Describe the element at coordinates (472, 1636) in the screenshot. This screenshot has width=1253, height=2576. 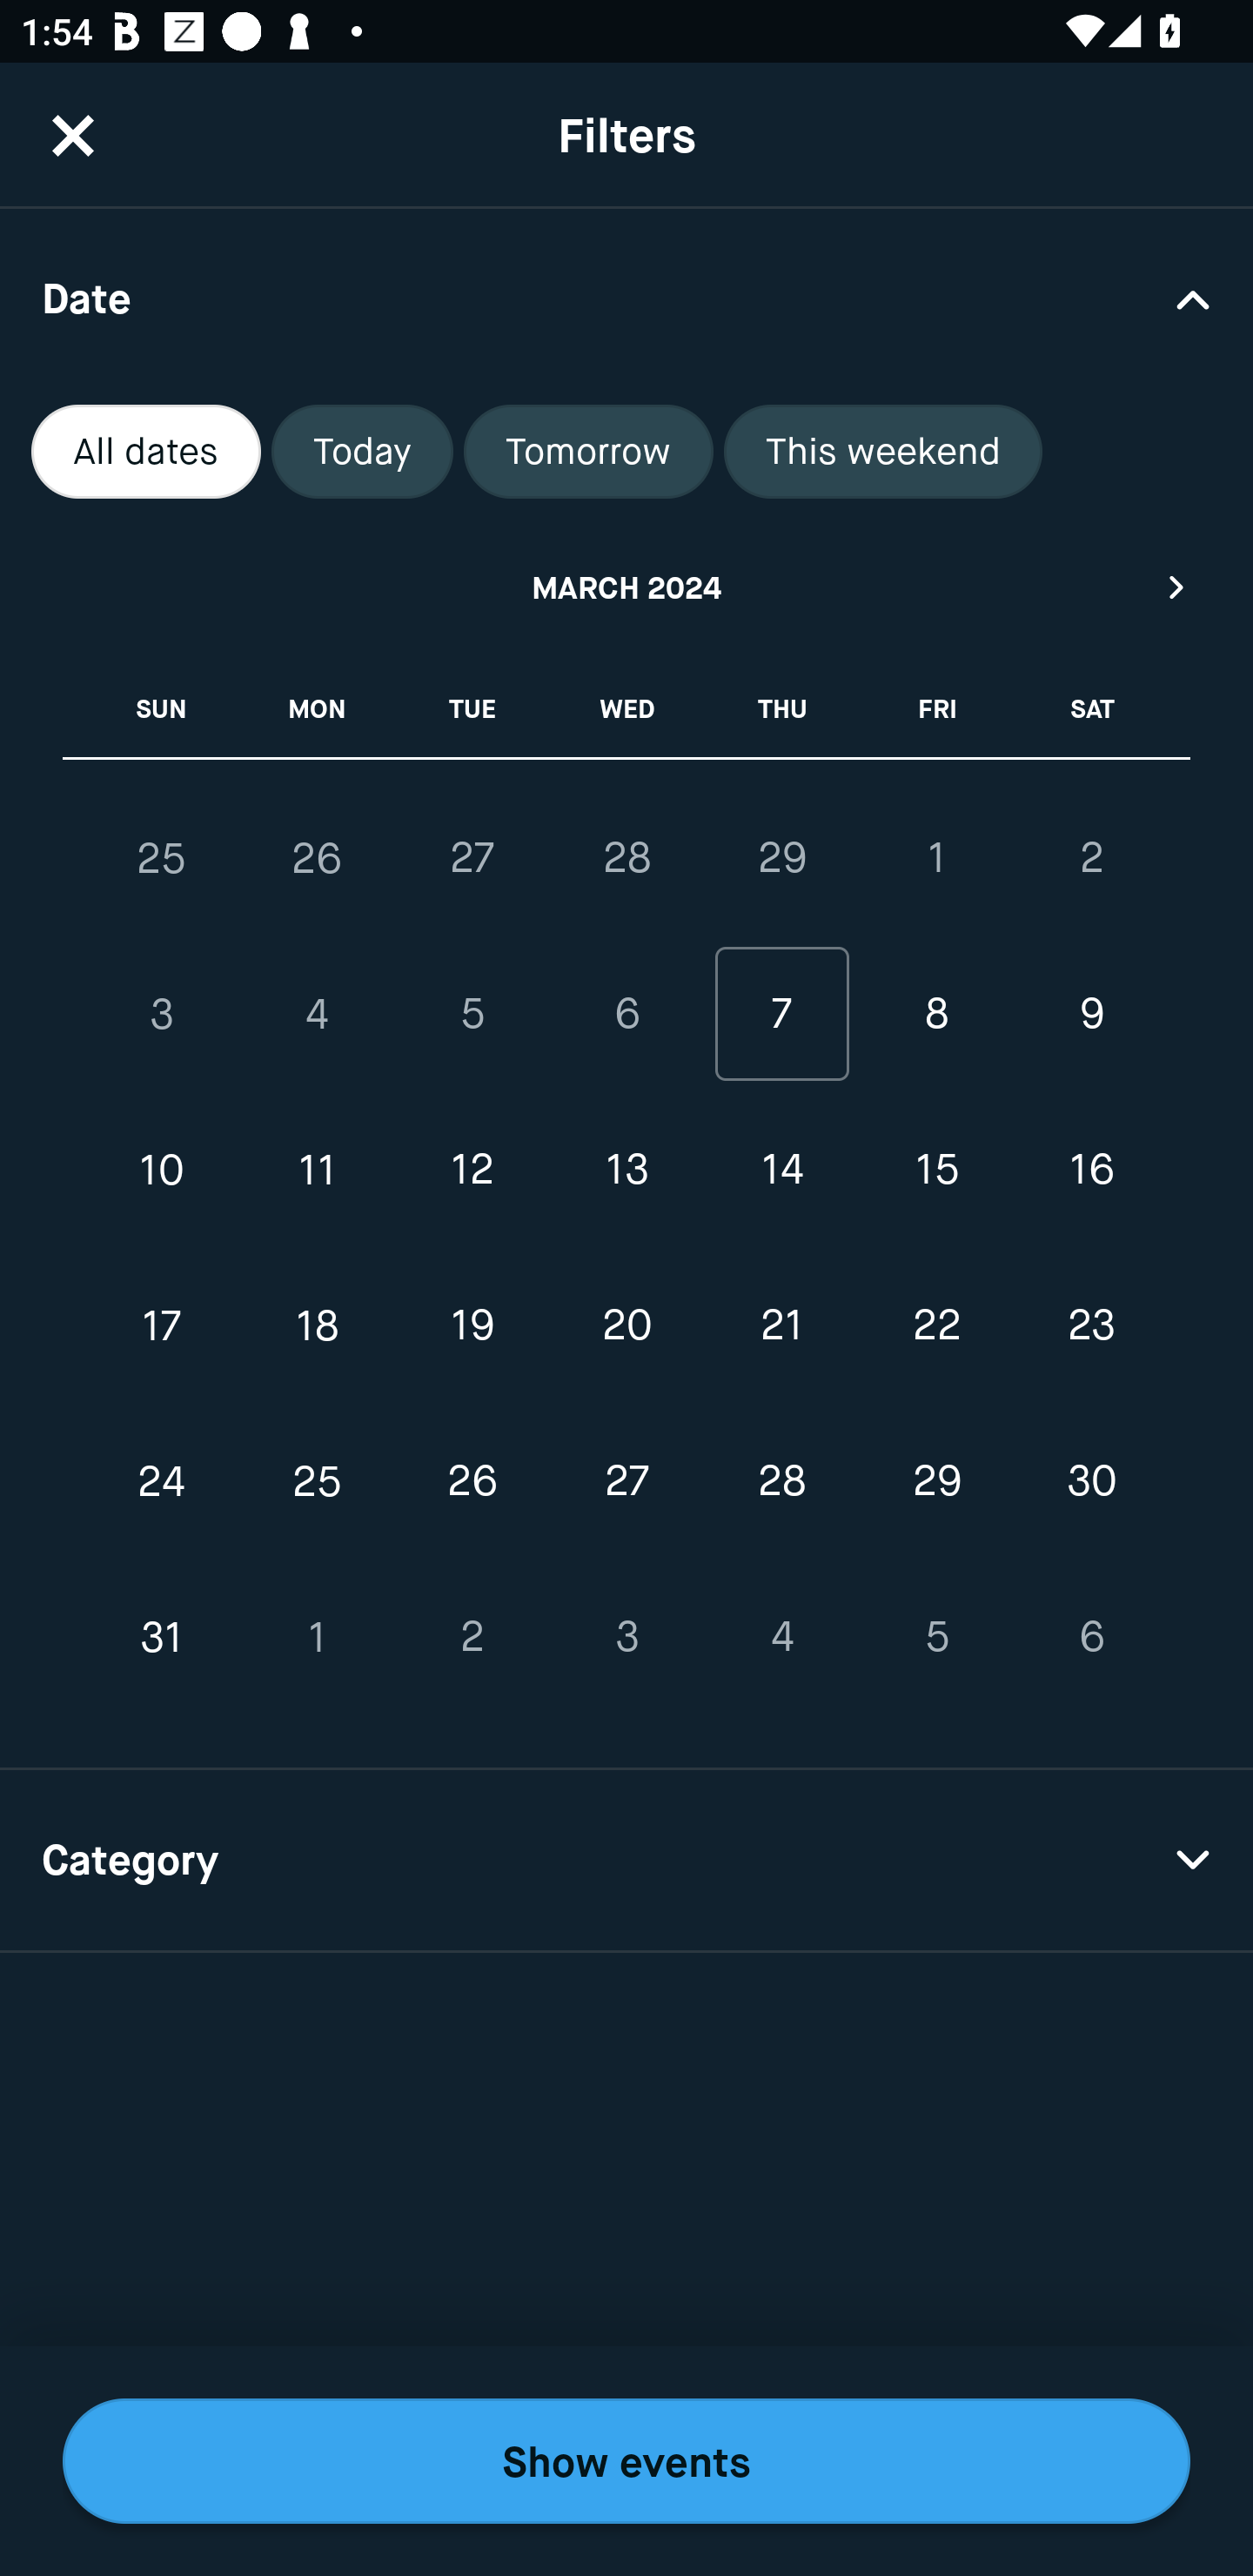
I see `2` at that location.